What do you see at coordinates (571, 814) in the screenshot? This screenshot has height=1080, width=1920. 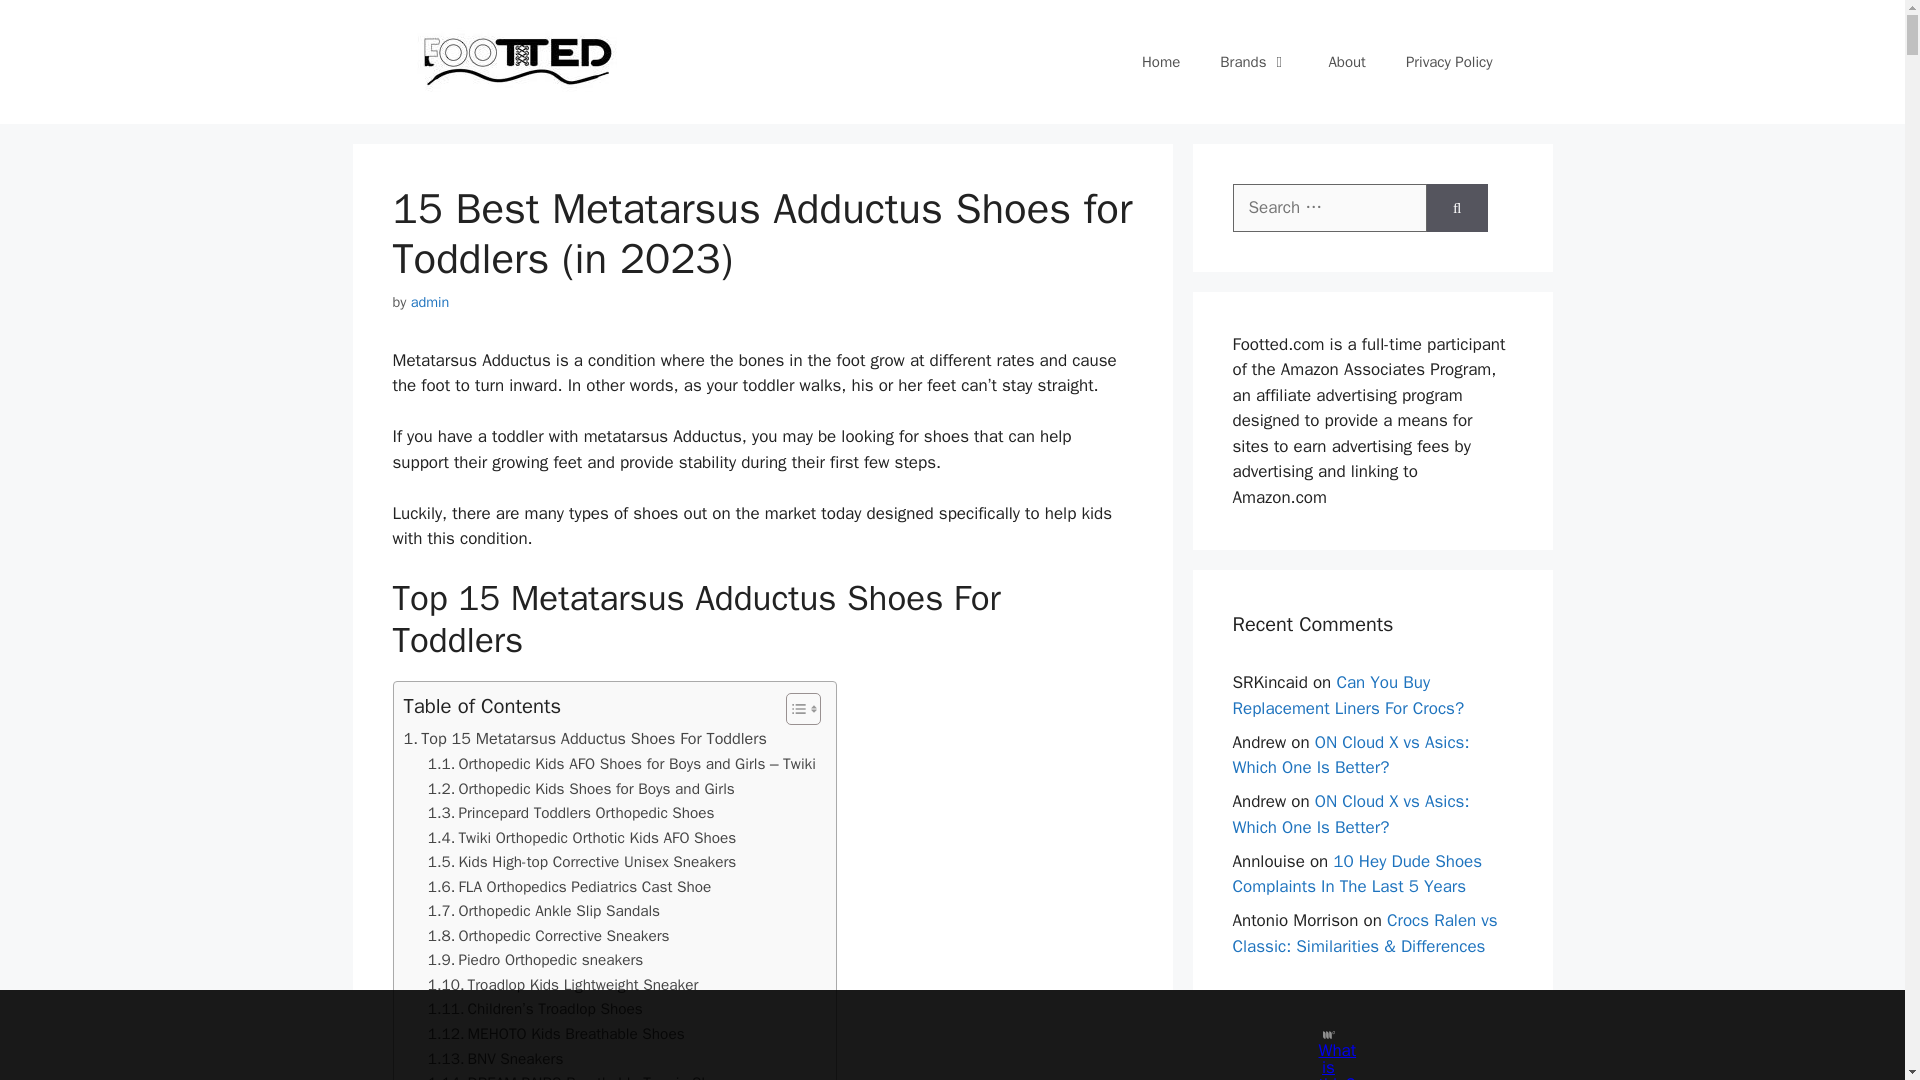 I see `Princepard Toddlers Orthopedic Shoes` at bounding box center [571, 814].